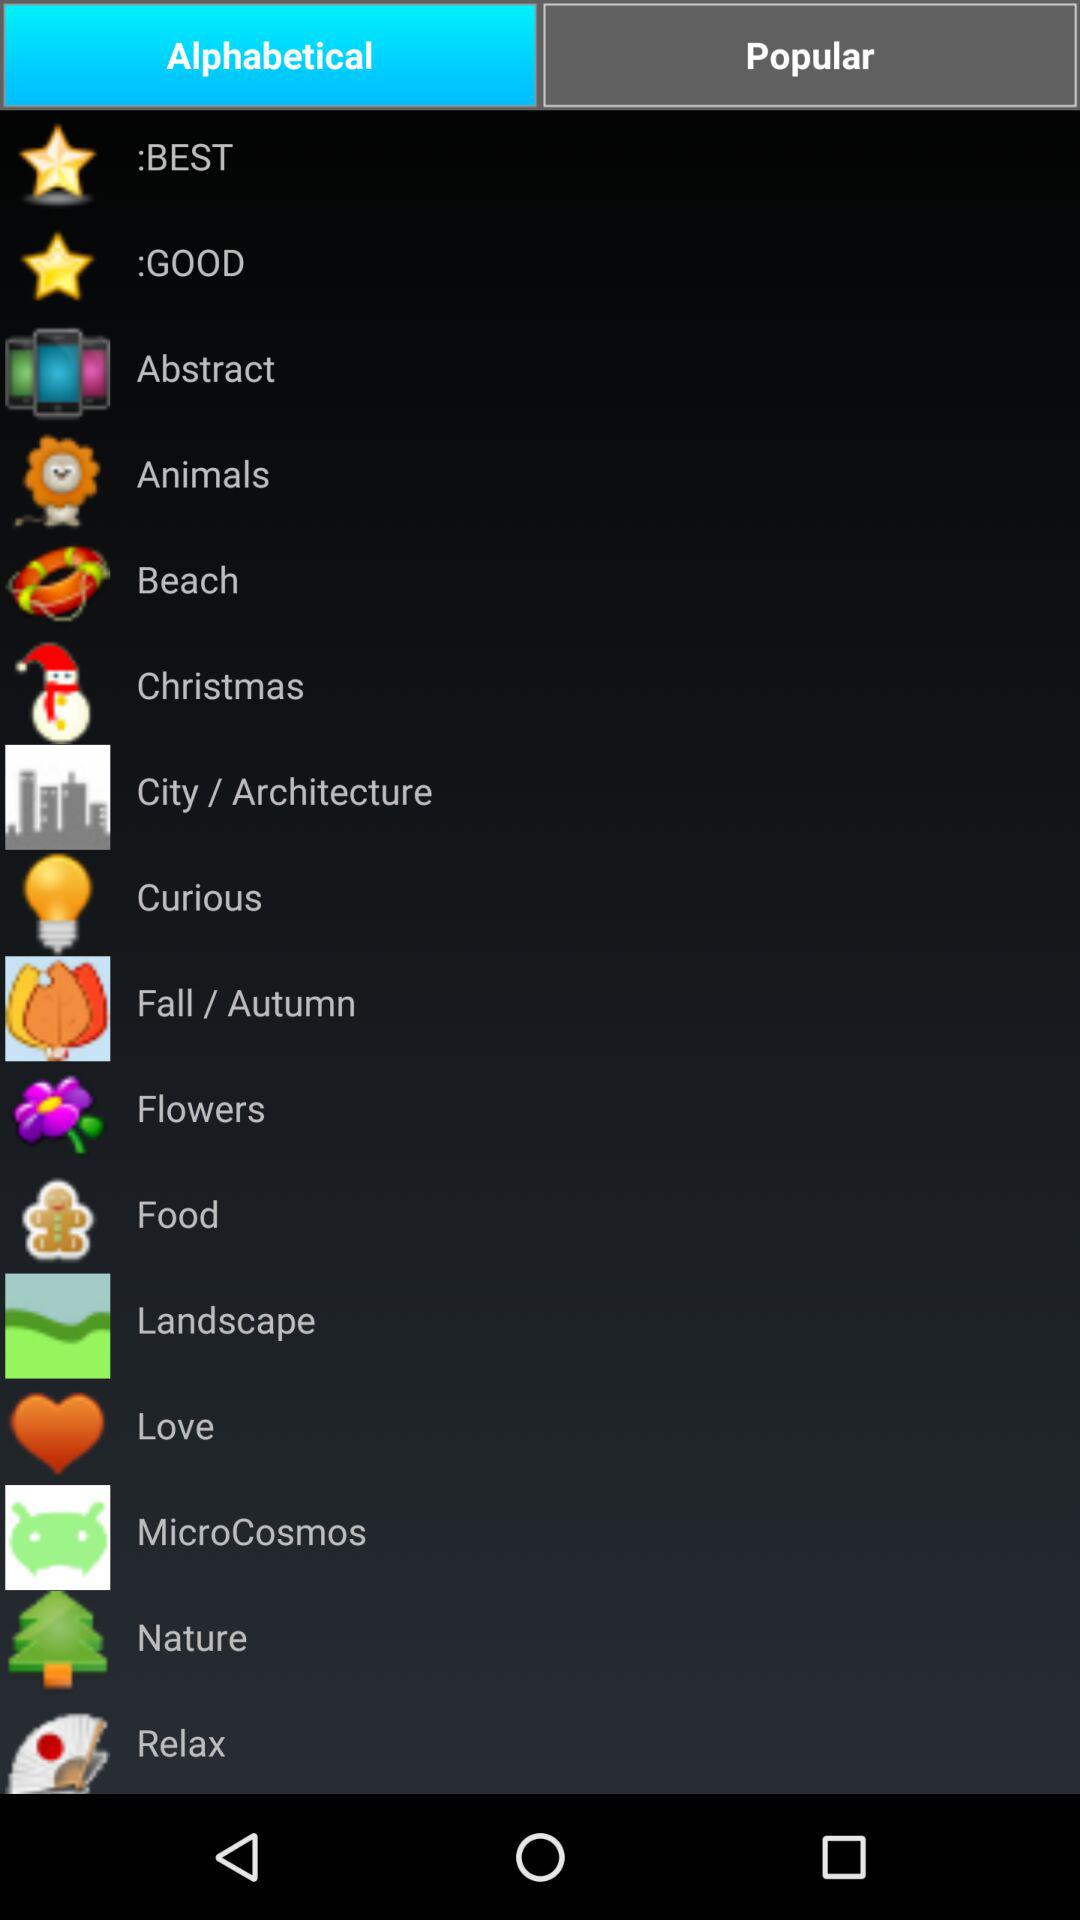 Image resolution: width=1080 pixels, height=1920 pixels. Describe the element at coordinates (178, 1220) in the screenshot. I see `jump to the food app` at that location.